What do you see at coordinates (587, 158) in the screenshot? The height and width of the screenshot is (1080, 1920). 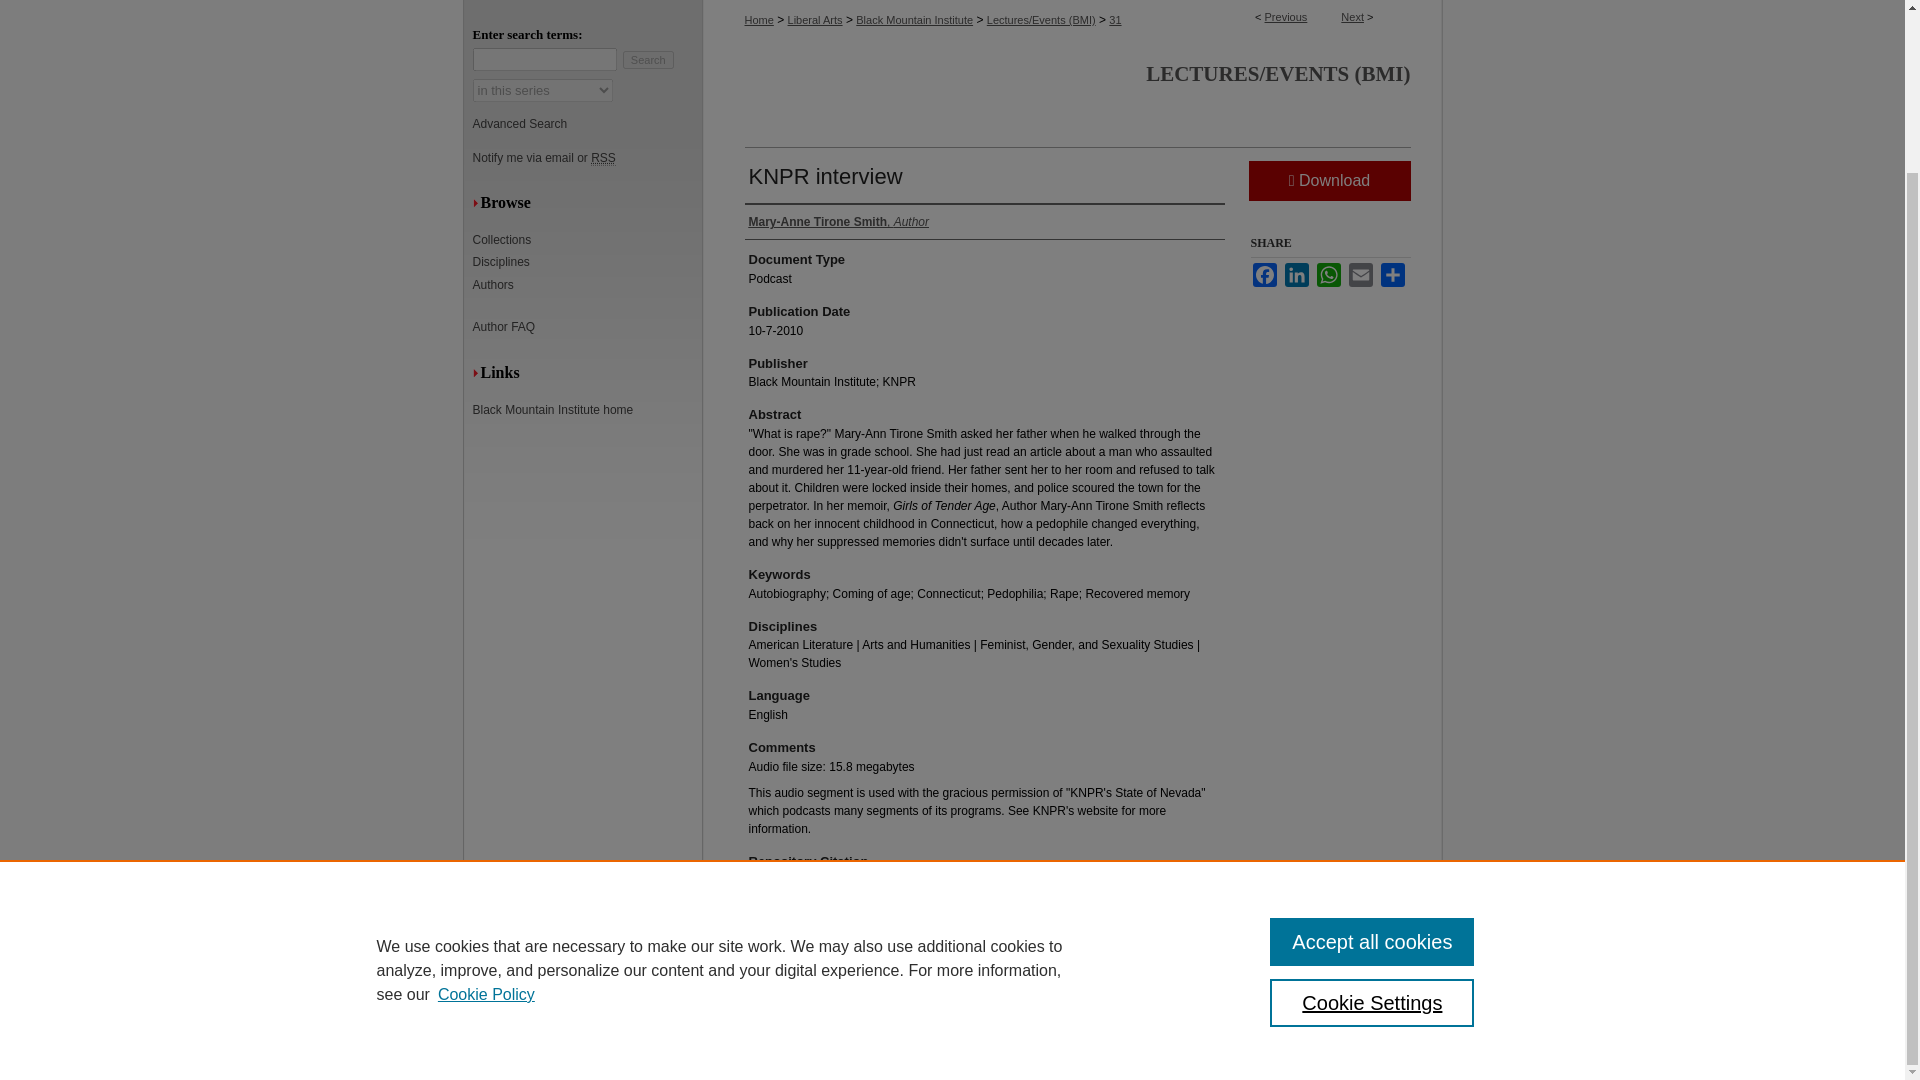 I see `Email or RSS Notifications` at bounding box center [587, 158].